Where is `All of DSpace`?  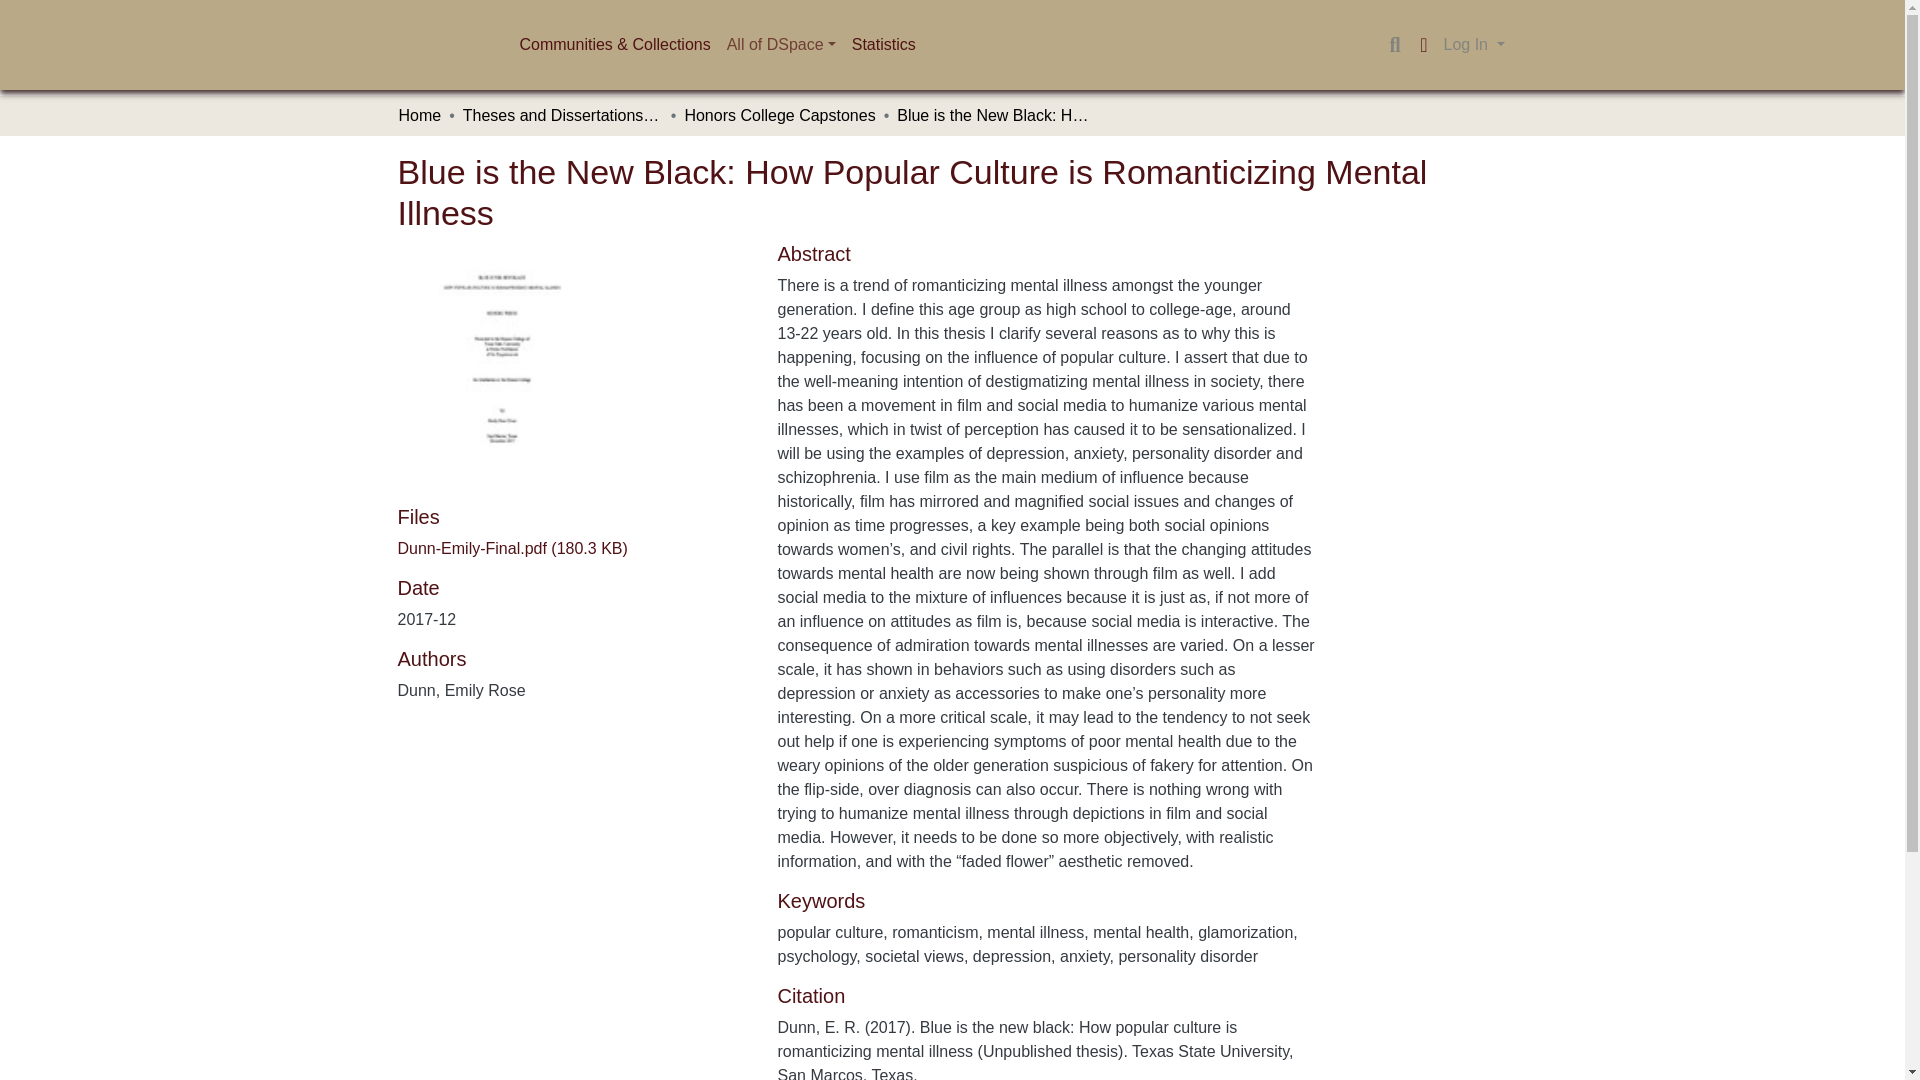
All of DSpace is located at coordinates (781, 44).